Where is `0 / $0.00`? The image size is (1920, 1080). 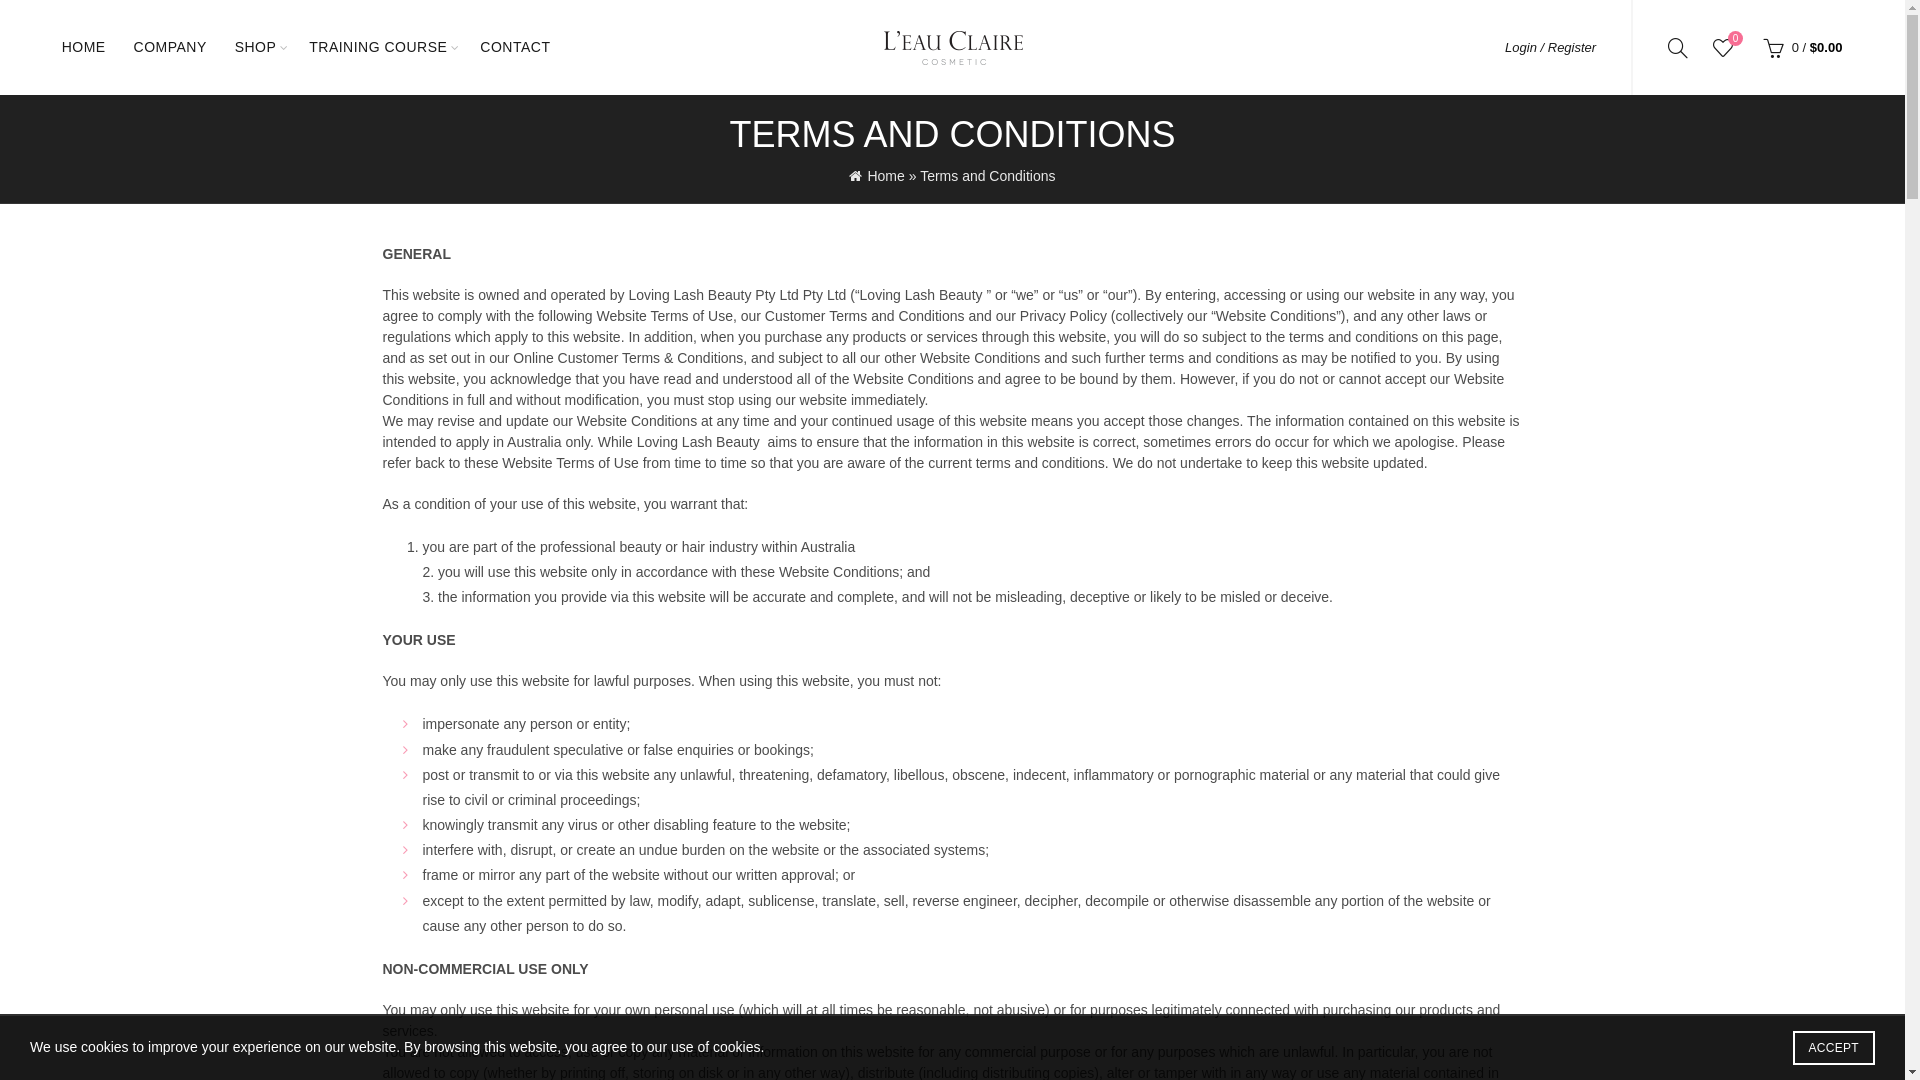 0 / $0.00 is located at coordinates (1800, 47).